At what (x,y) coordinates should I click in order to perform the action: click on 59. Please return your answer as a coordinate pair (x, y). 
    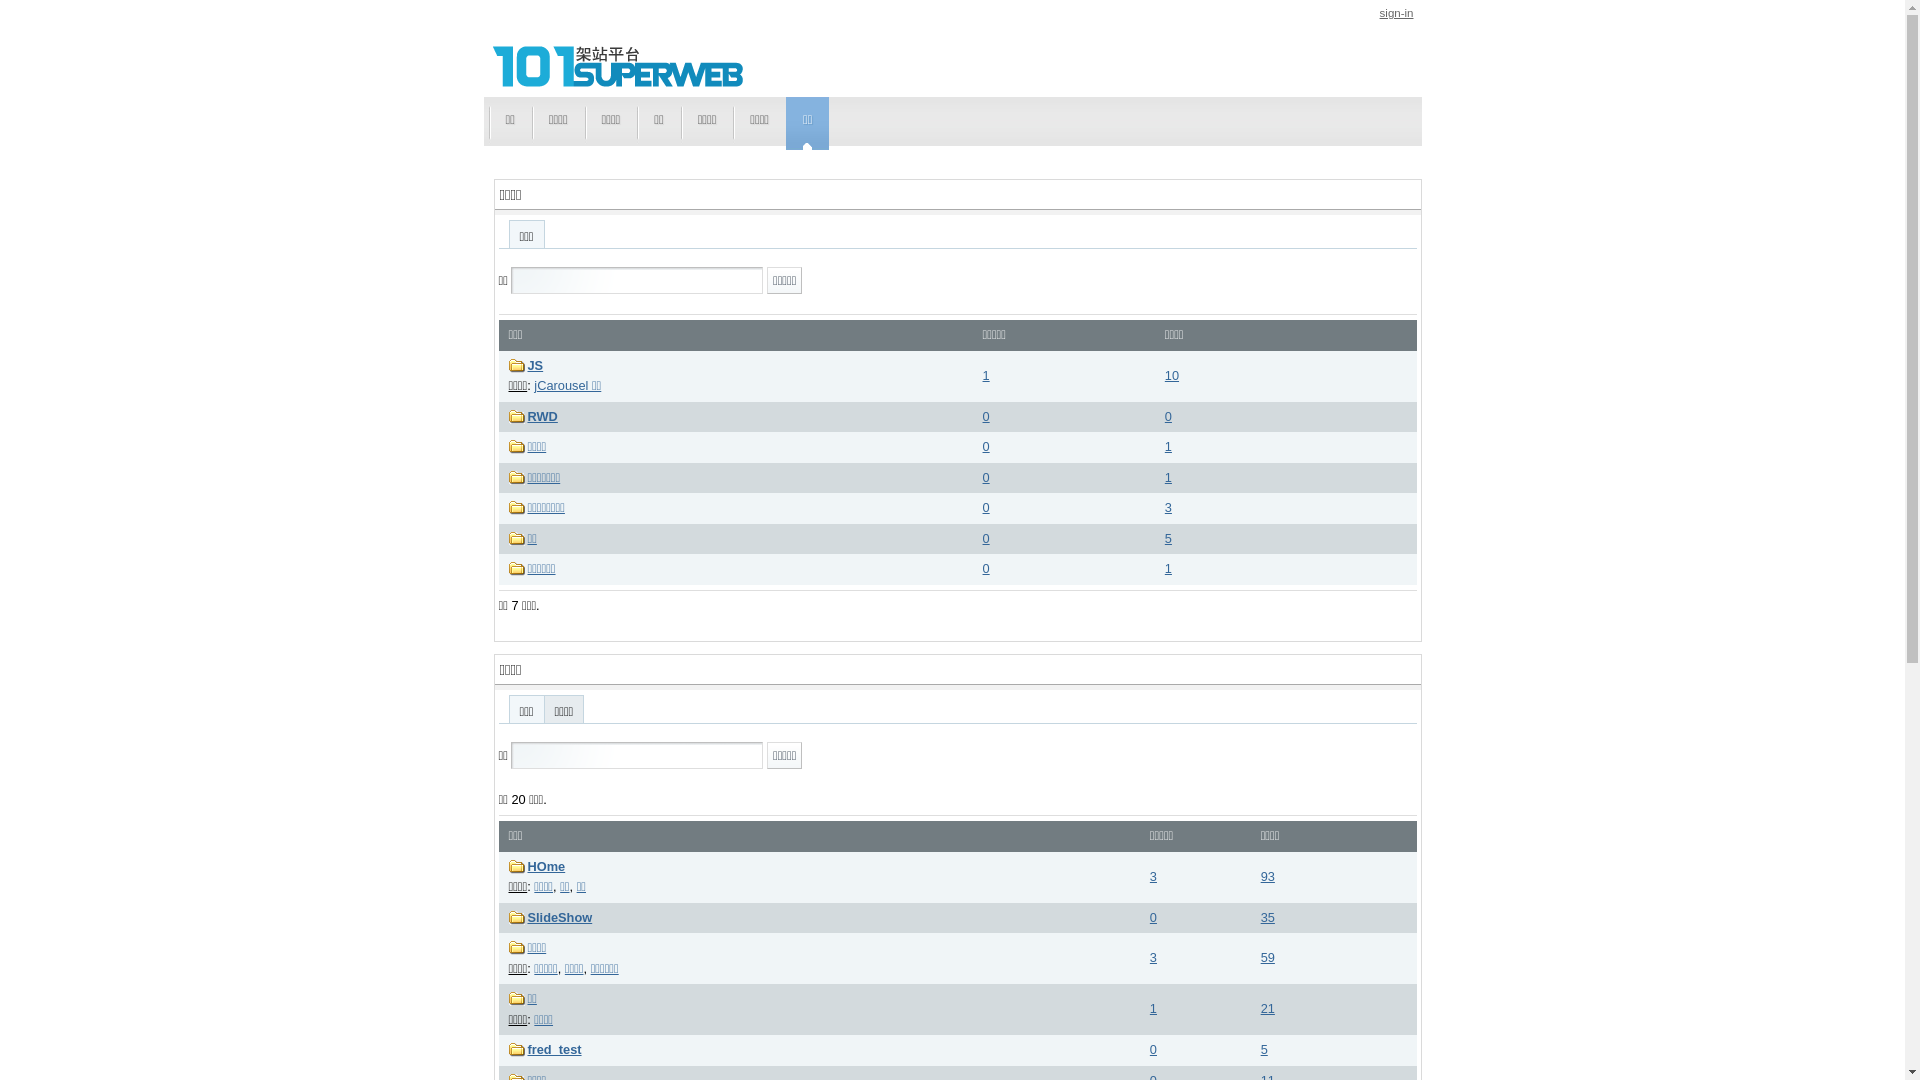
    Looking at the image, I should click on (1268, 958).